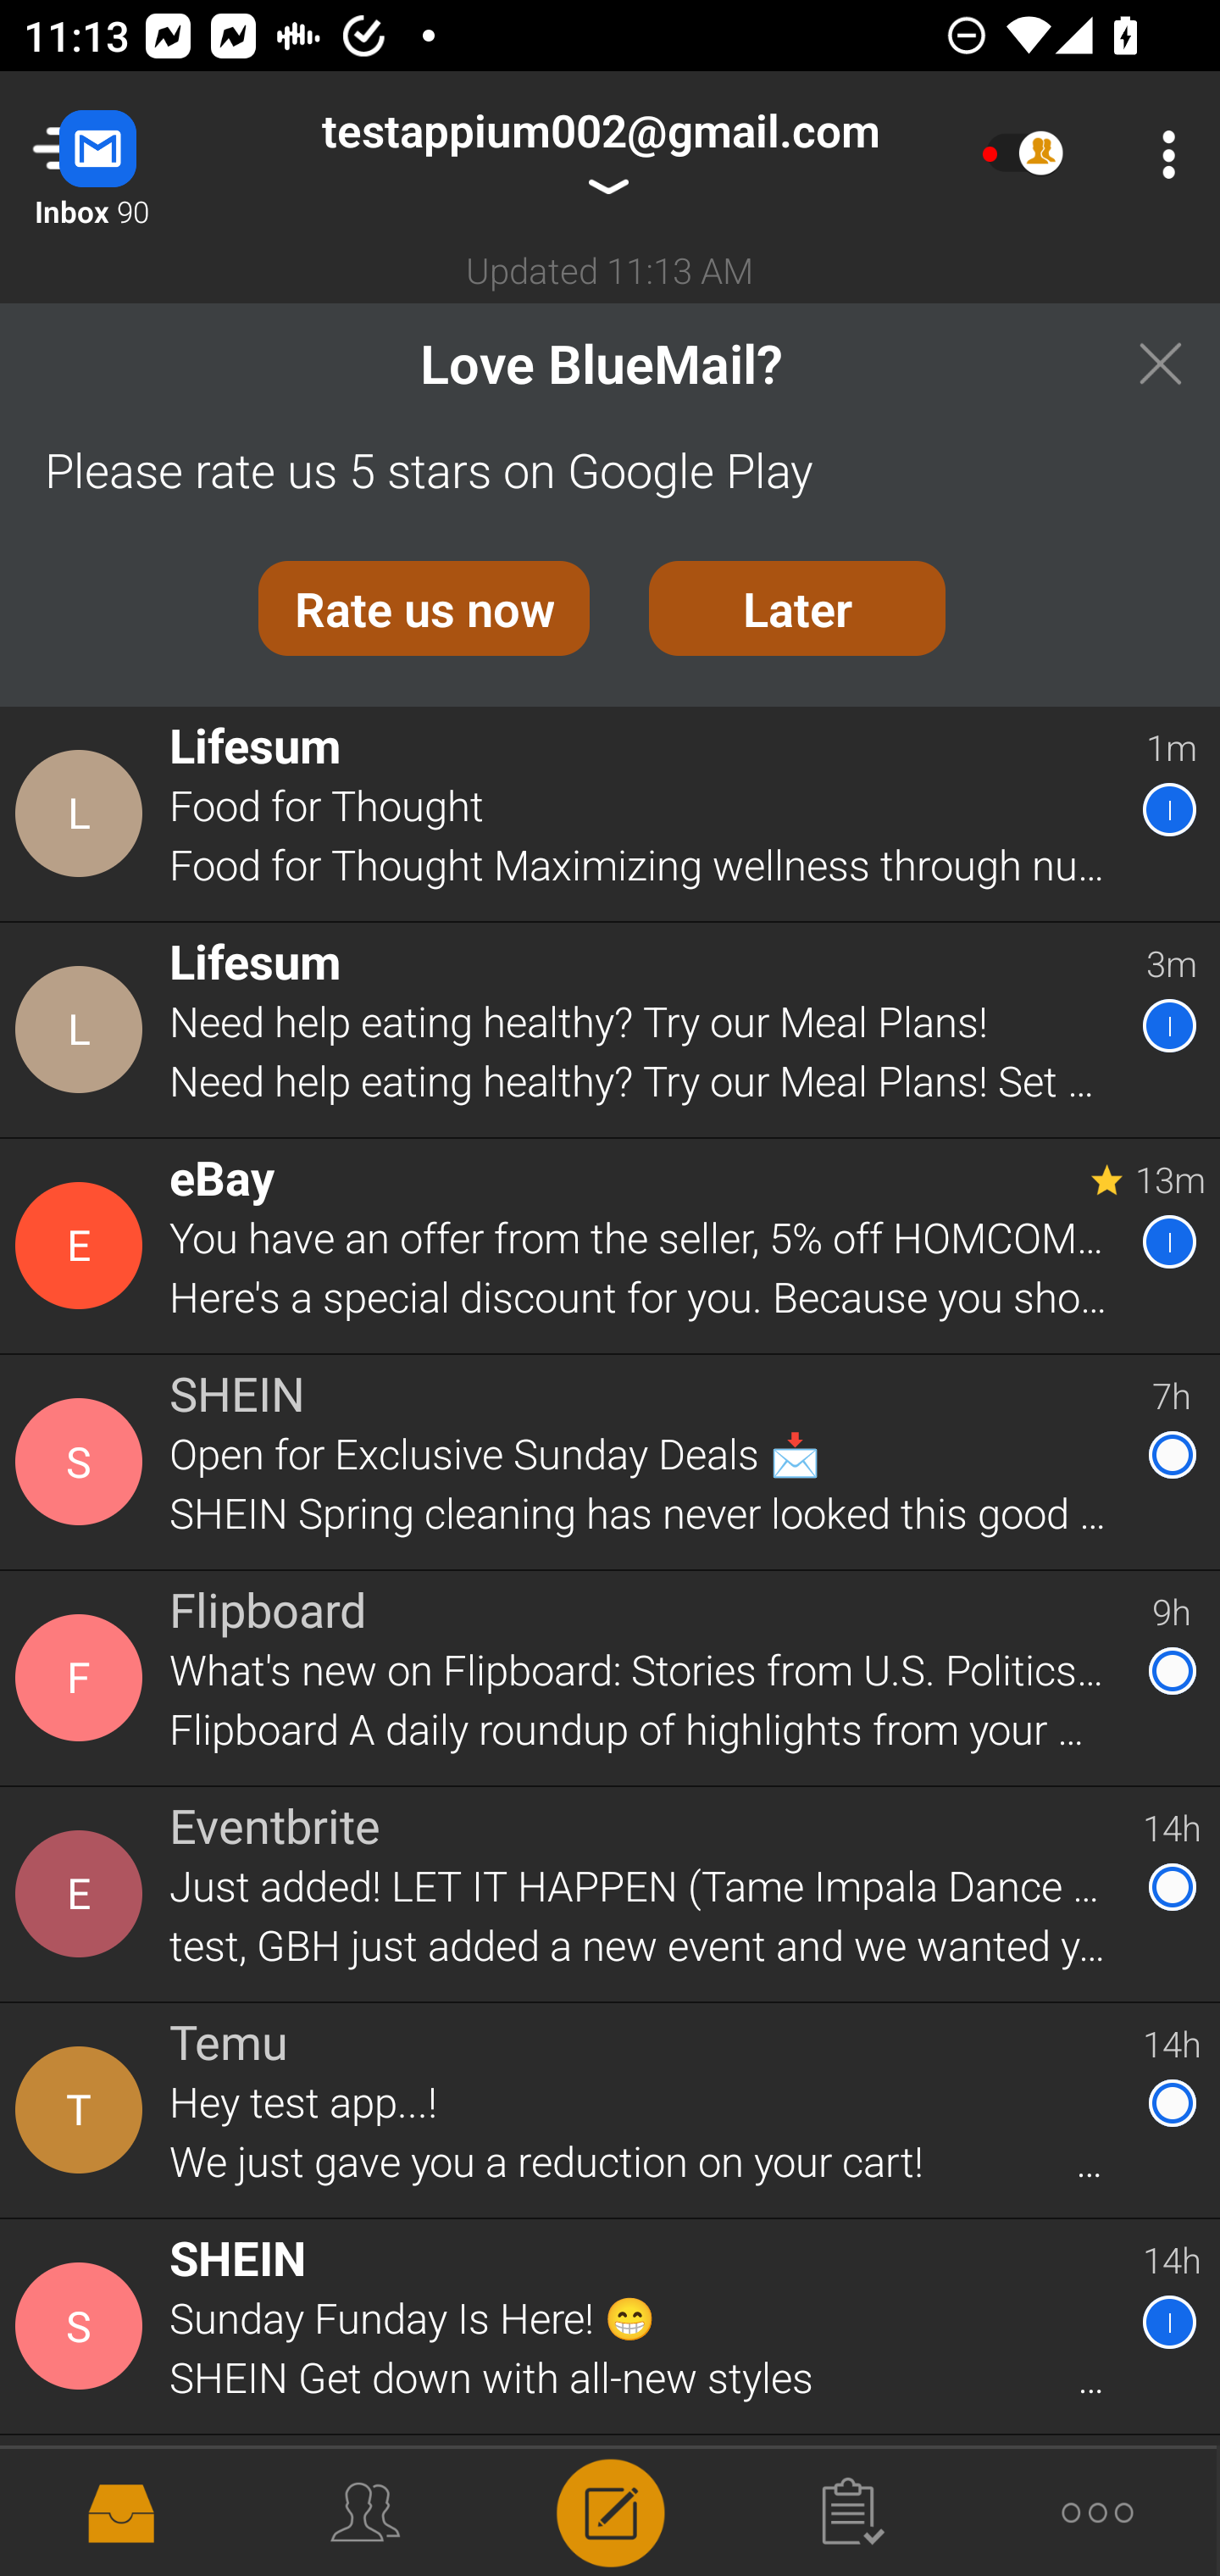 This screenshot has width=1220, height=2576. Describe the element at coordinates (610, 269) in the screenshot. I see `Updated 11:13 AM` at that location.